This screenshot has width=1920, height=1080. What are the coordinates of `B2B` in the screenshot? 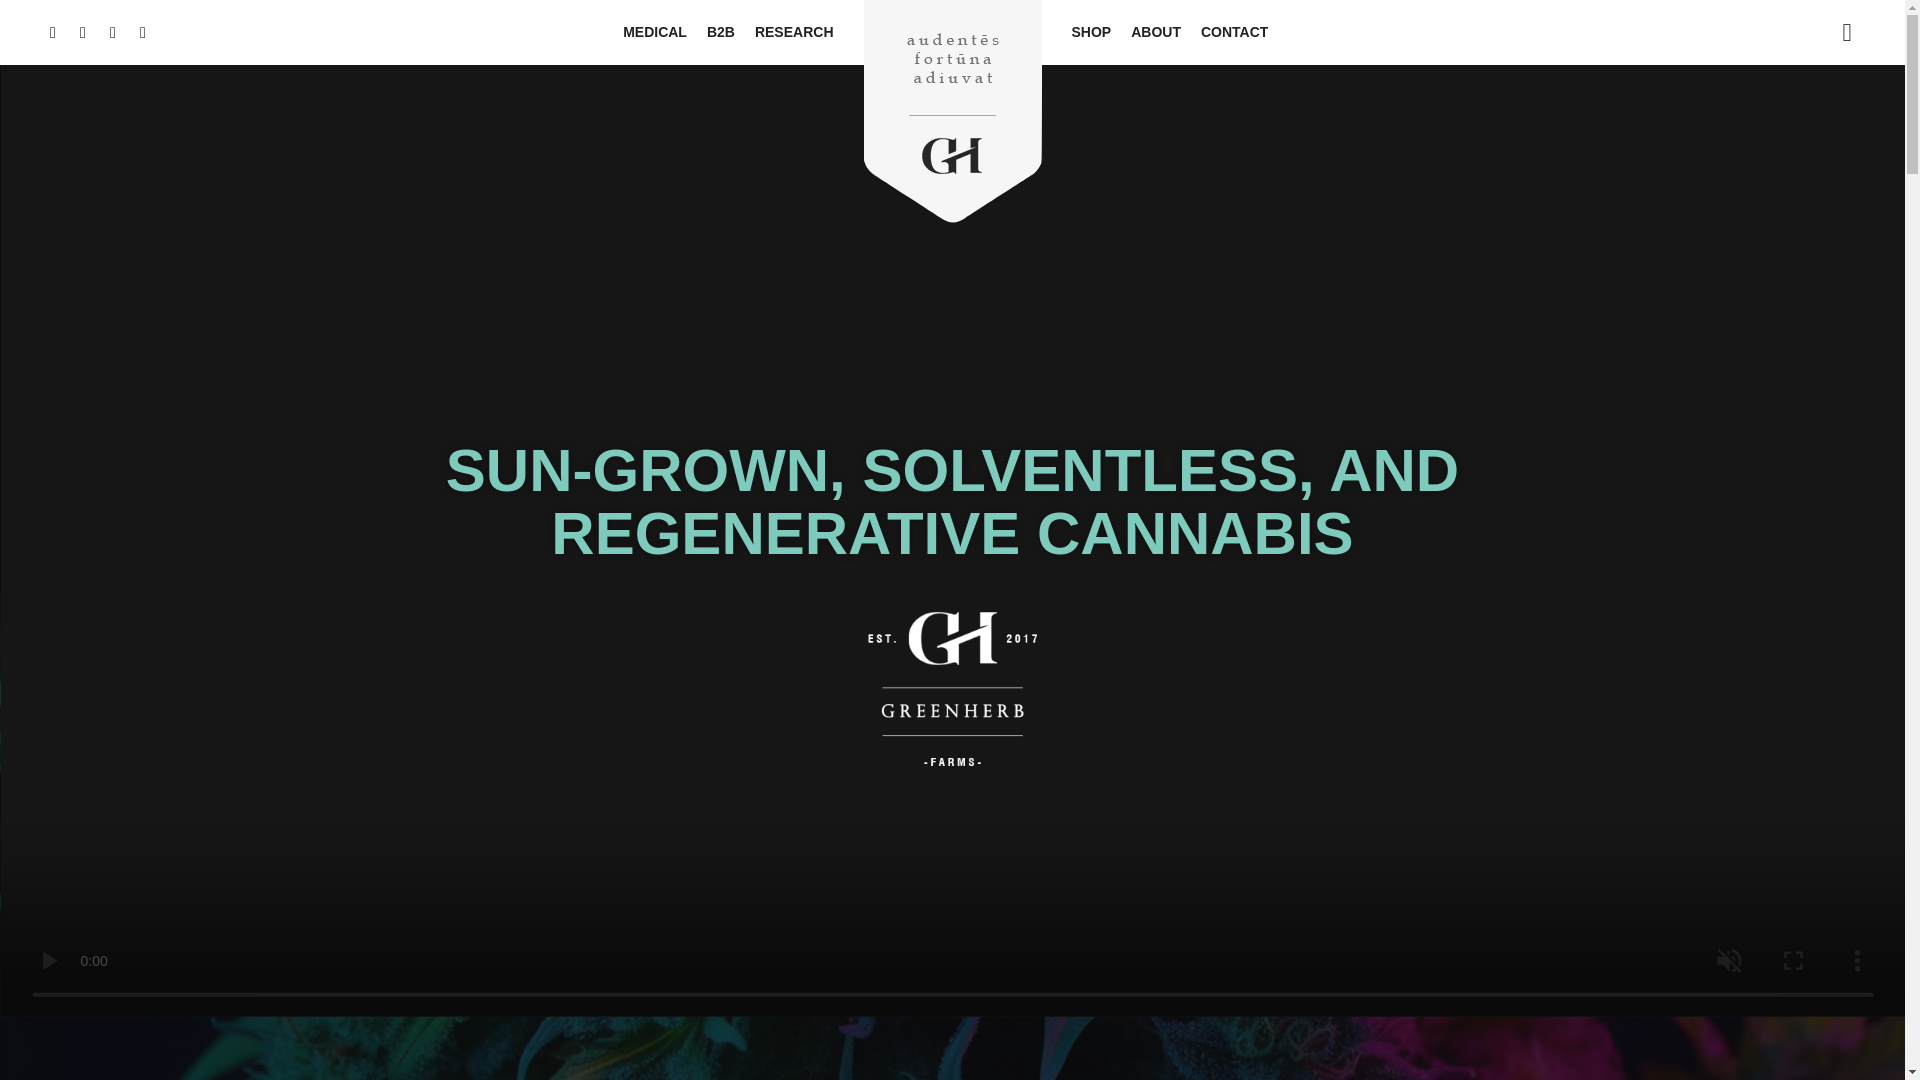 It's located at (720, 32).